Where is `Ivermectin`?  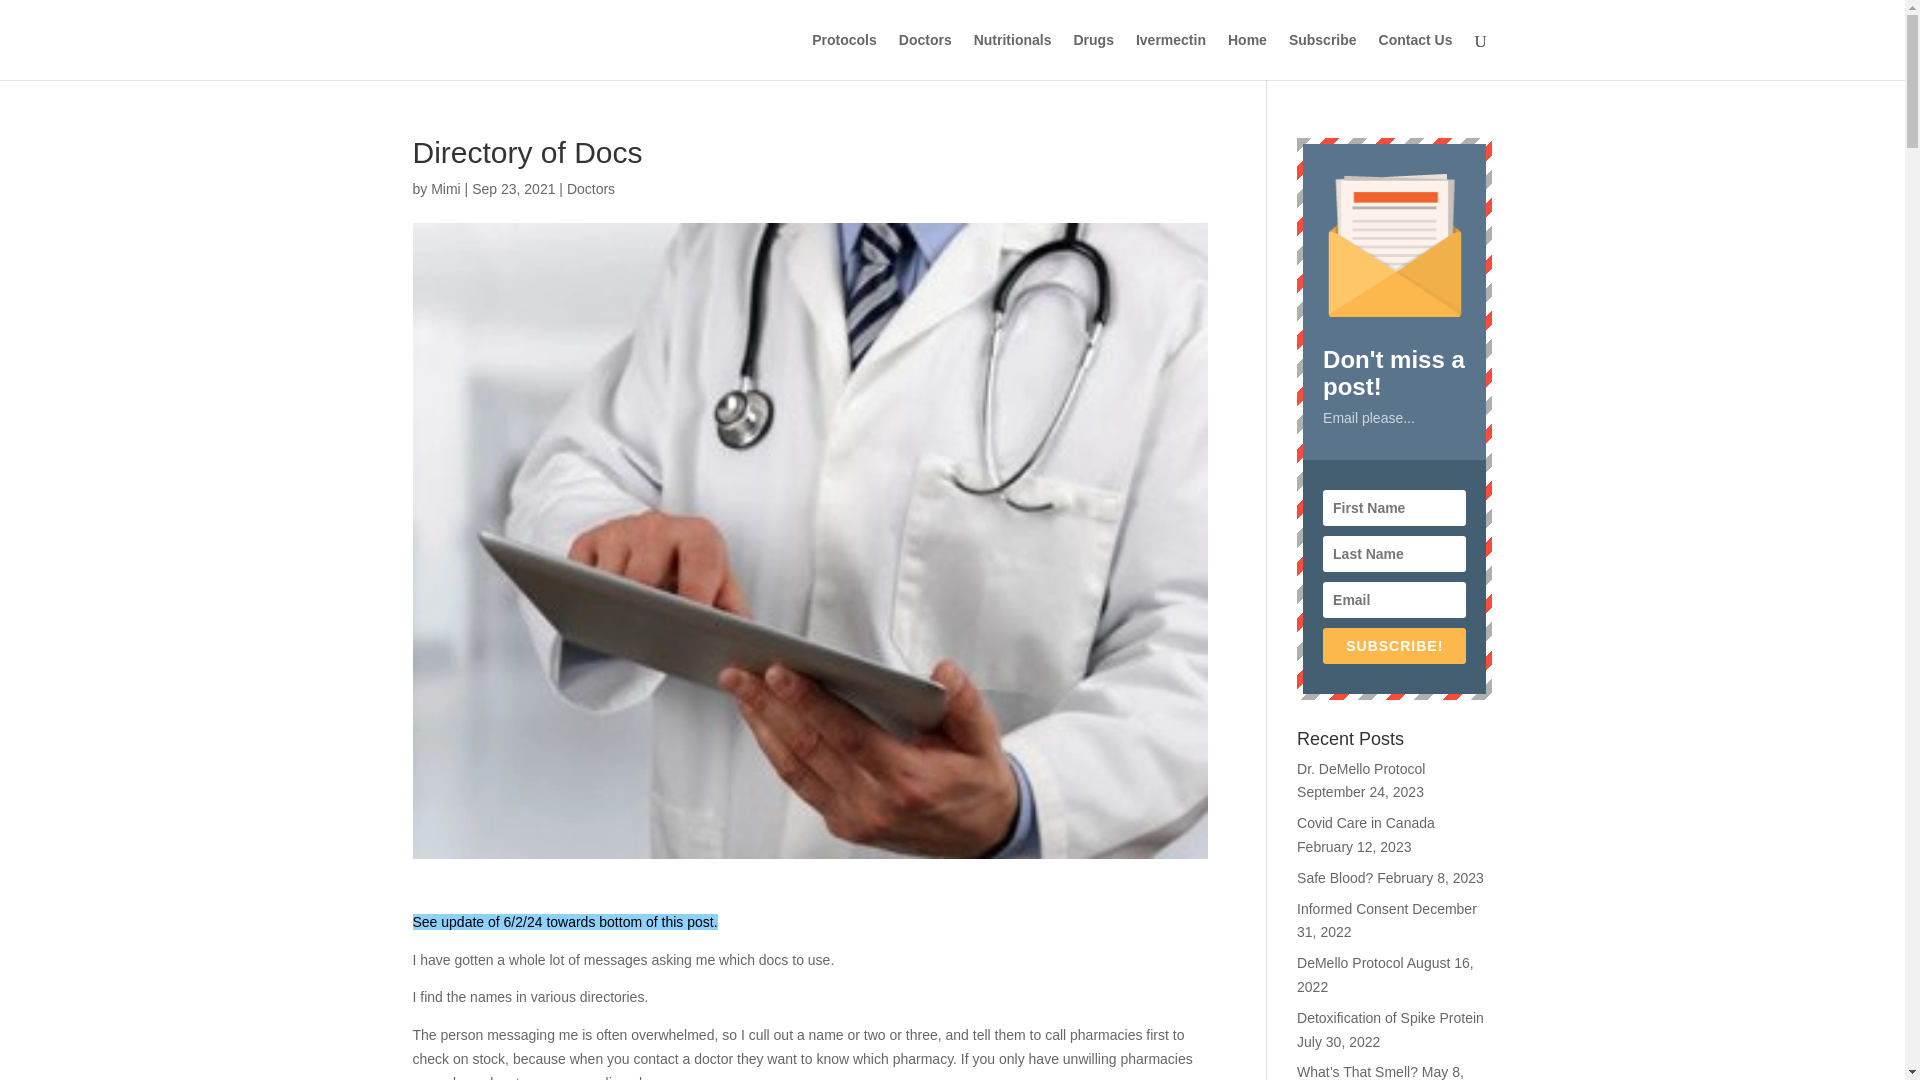 Ivermectin is located at coordinates (1170, 56).